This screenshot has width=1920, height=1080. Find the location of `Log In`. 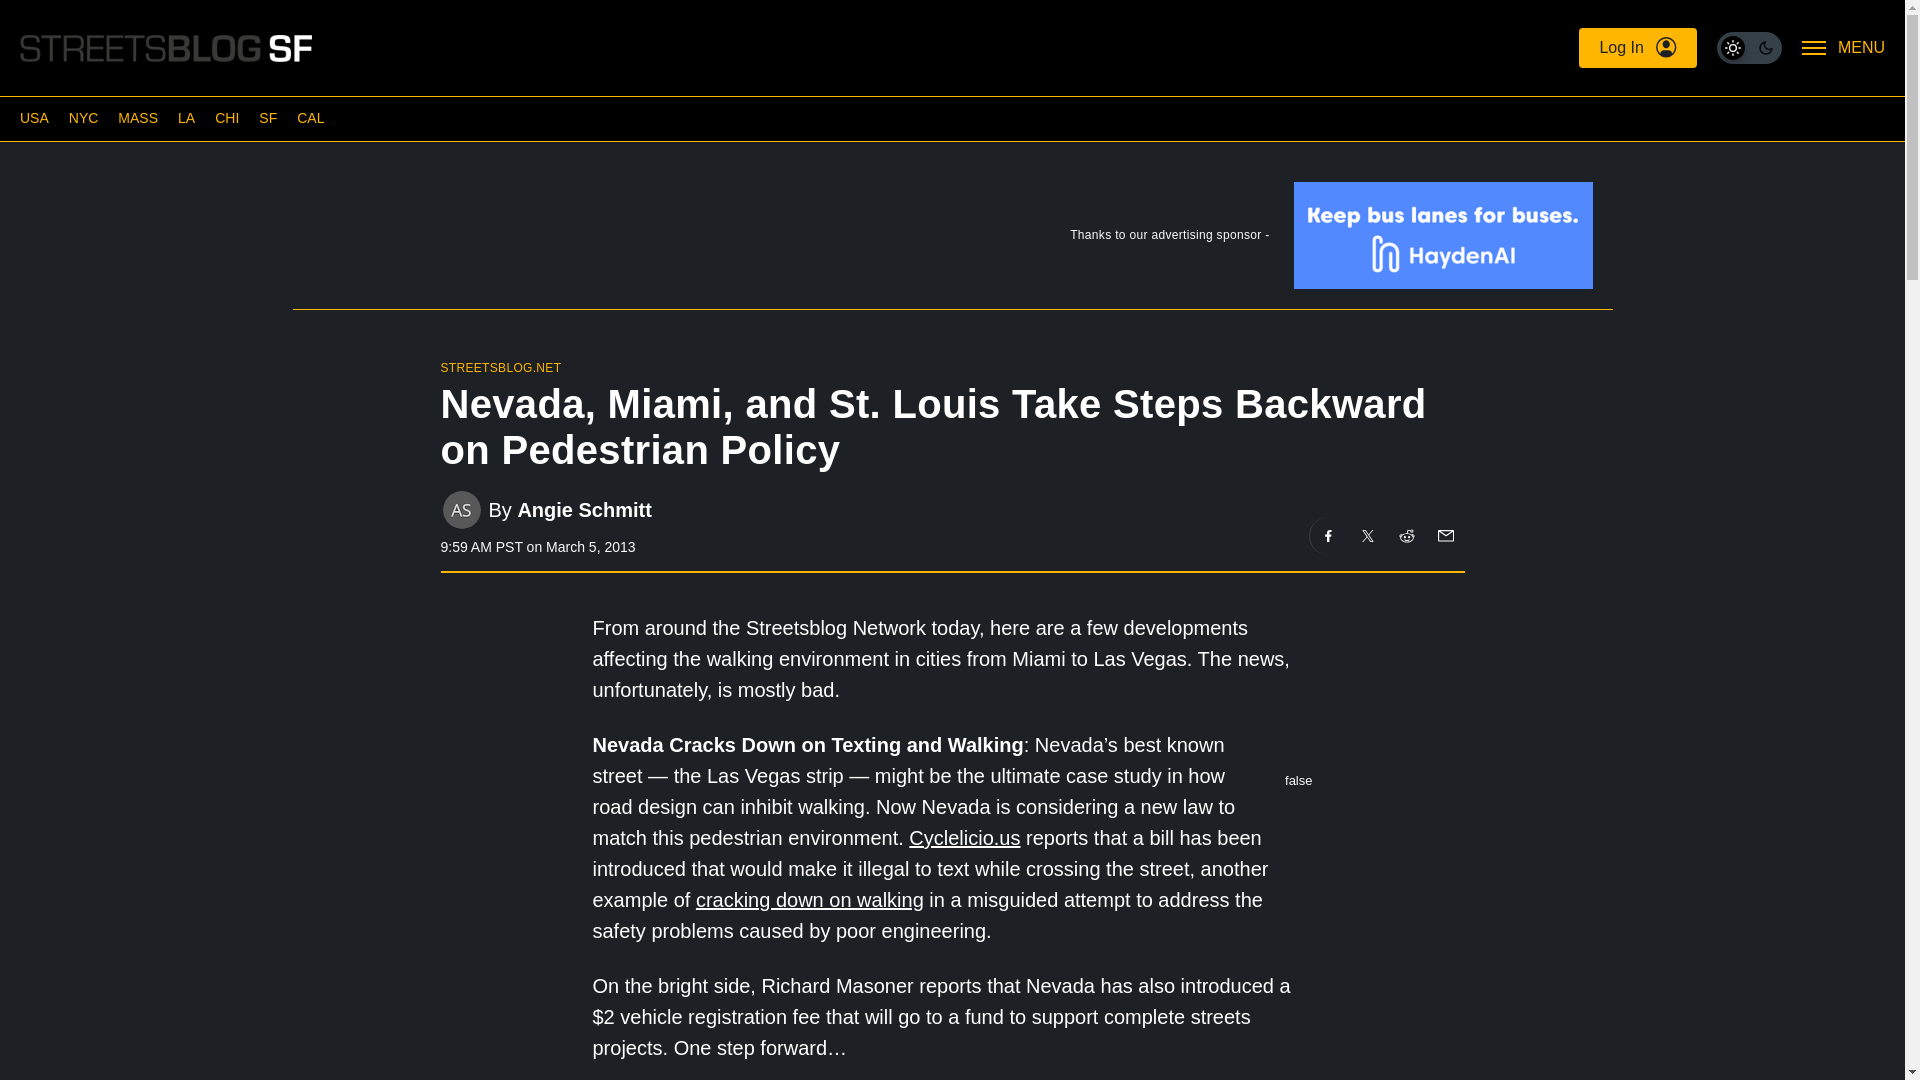

Log In is located at coordinates (1636, 48).